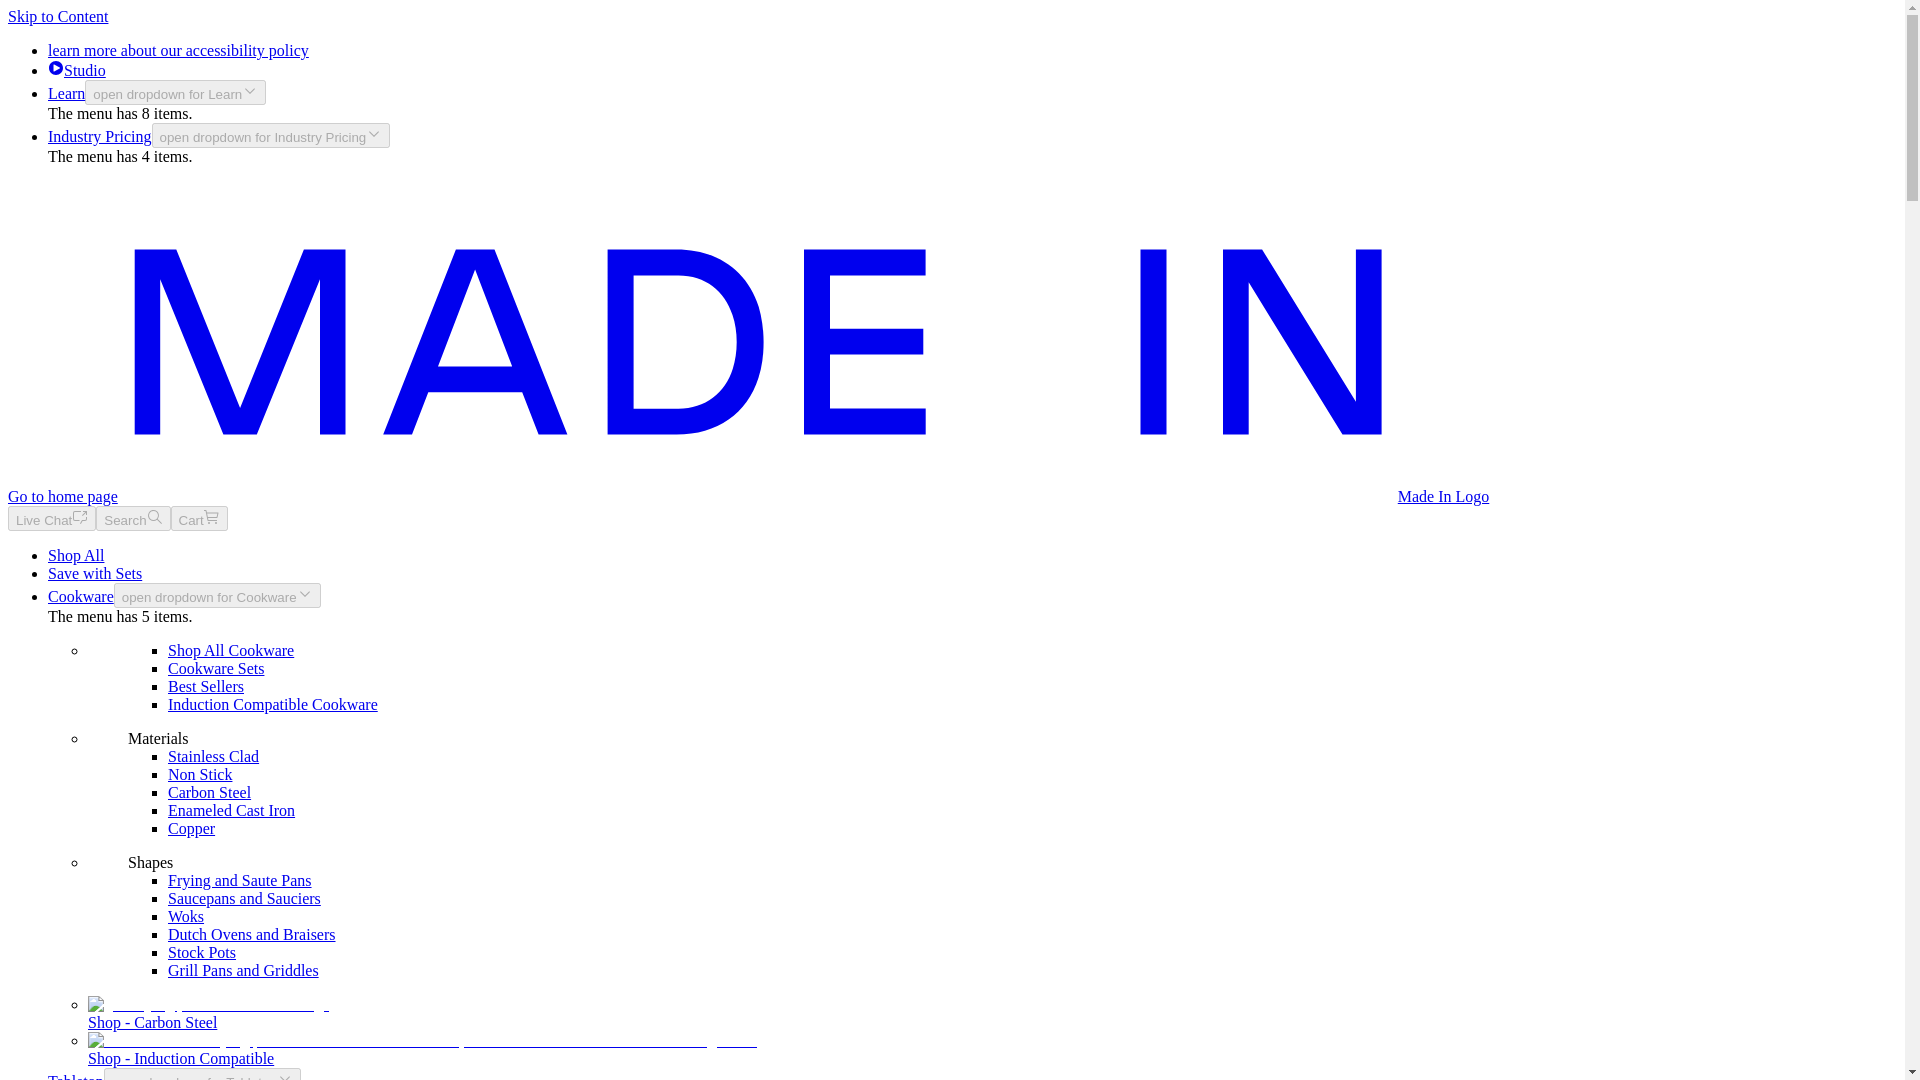  Describe the element at coordinates (80, 596) in the screenshot. I see `Cookware` at that location.